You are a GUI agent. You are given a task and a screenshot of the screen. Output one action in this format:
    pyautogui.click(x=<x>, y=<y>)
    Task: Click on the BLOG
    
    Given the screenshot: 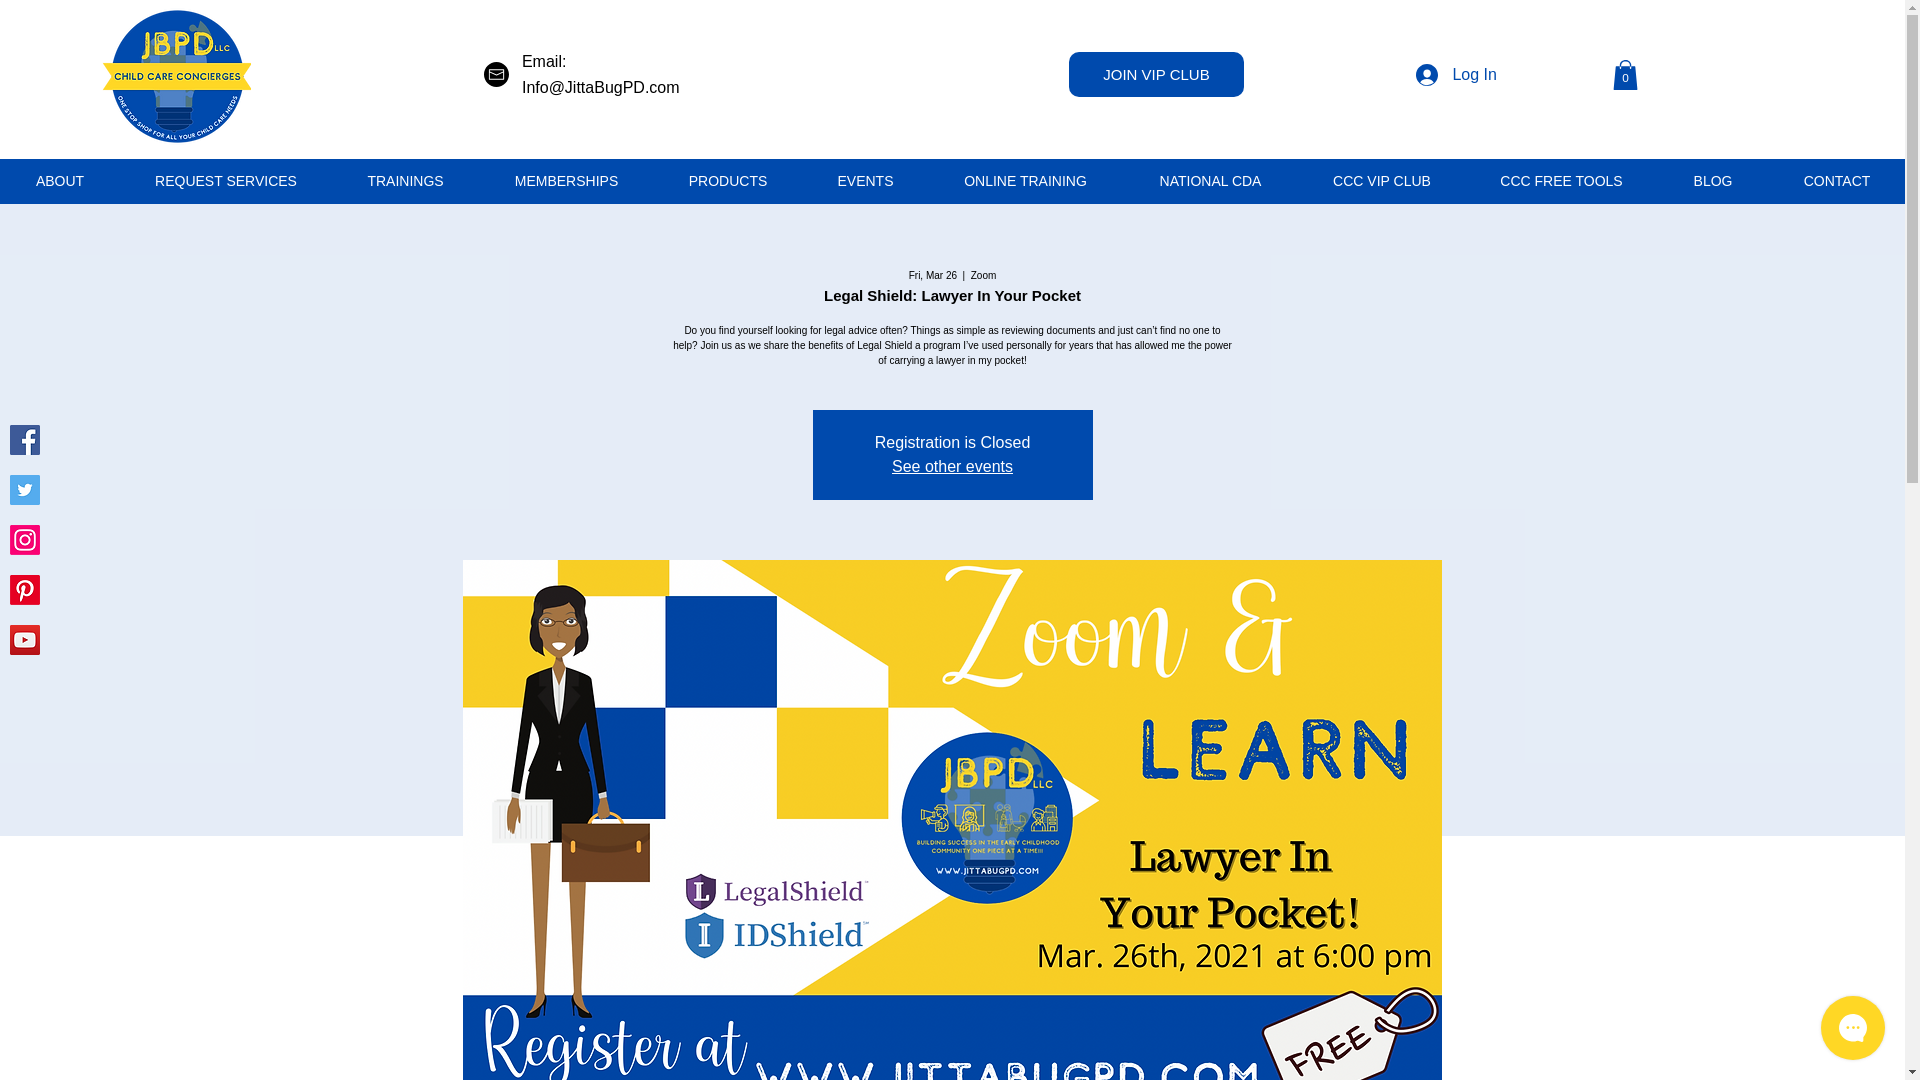 What is the action you would take?
    pyautogui.click(x=1712, y=181)
    